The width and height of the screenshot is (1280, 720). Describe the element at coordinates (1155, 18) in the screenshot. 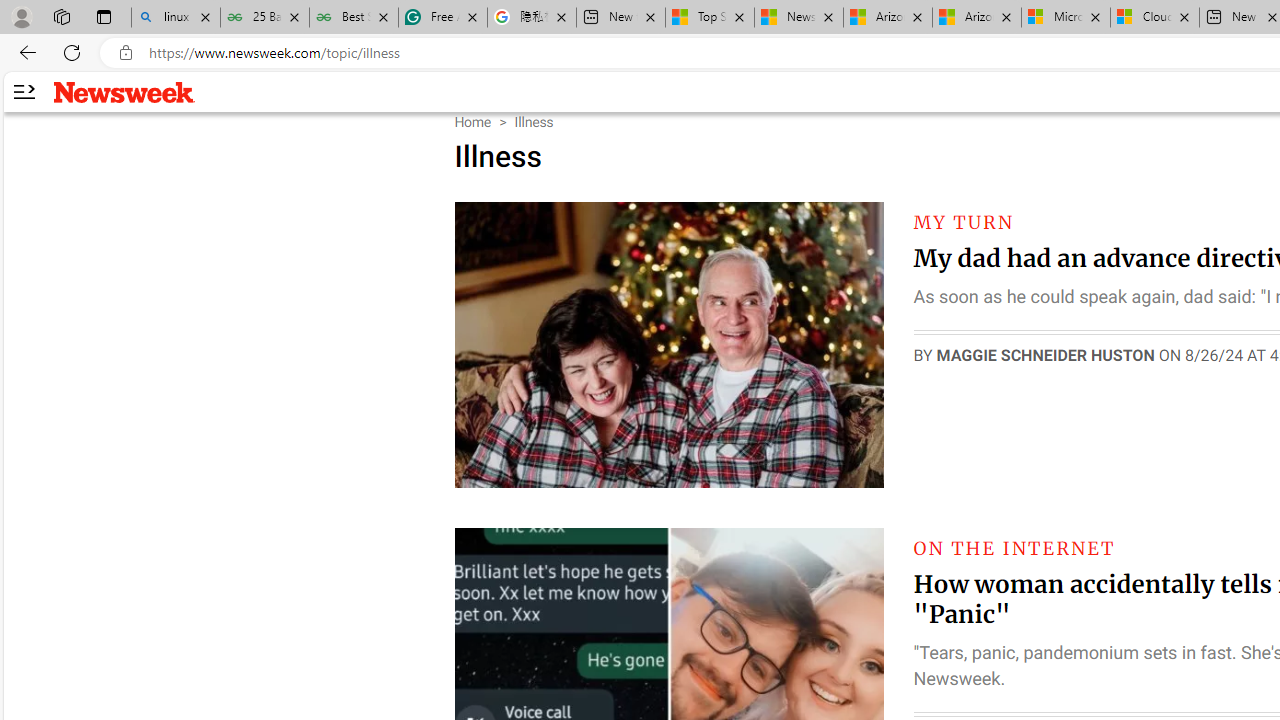

I see `Cloud Computing Services | Microsoft Azure` at that location.